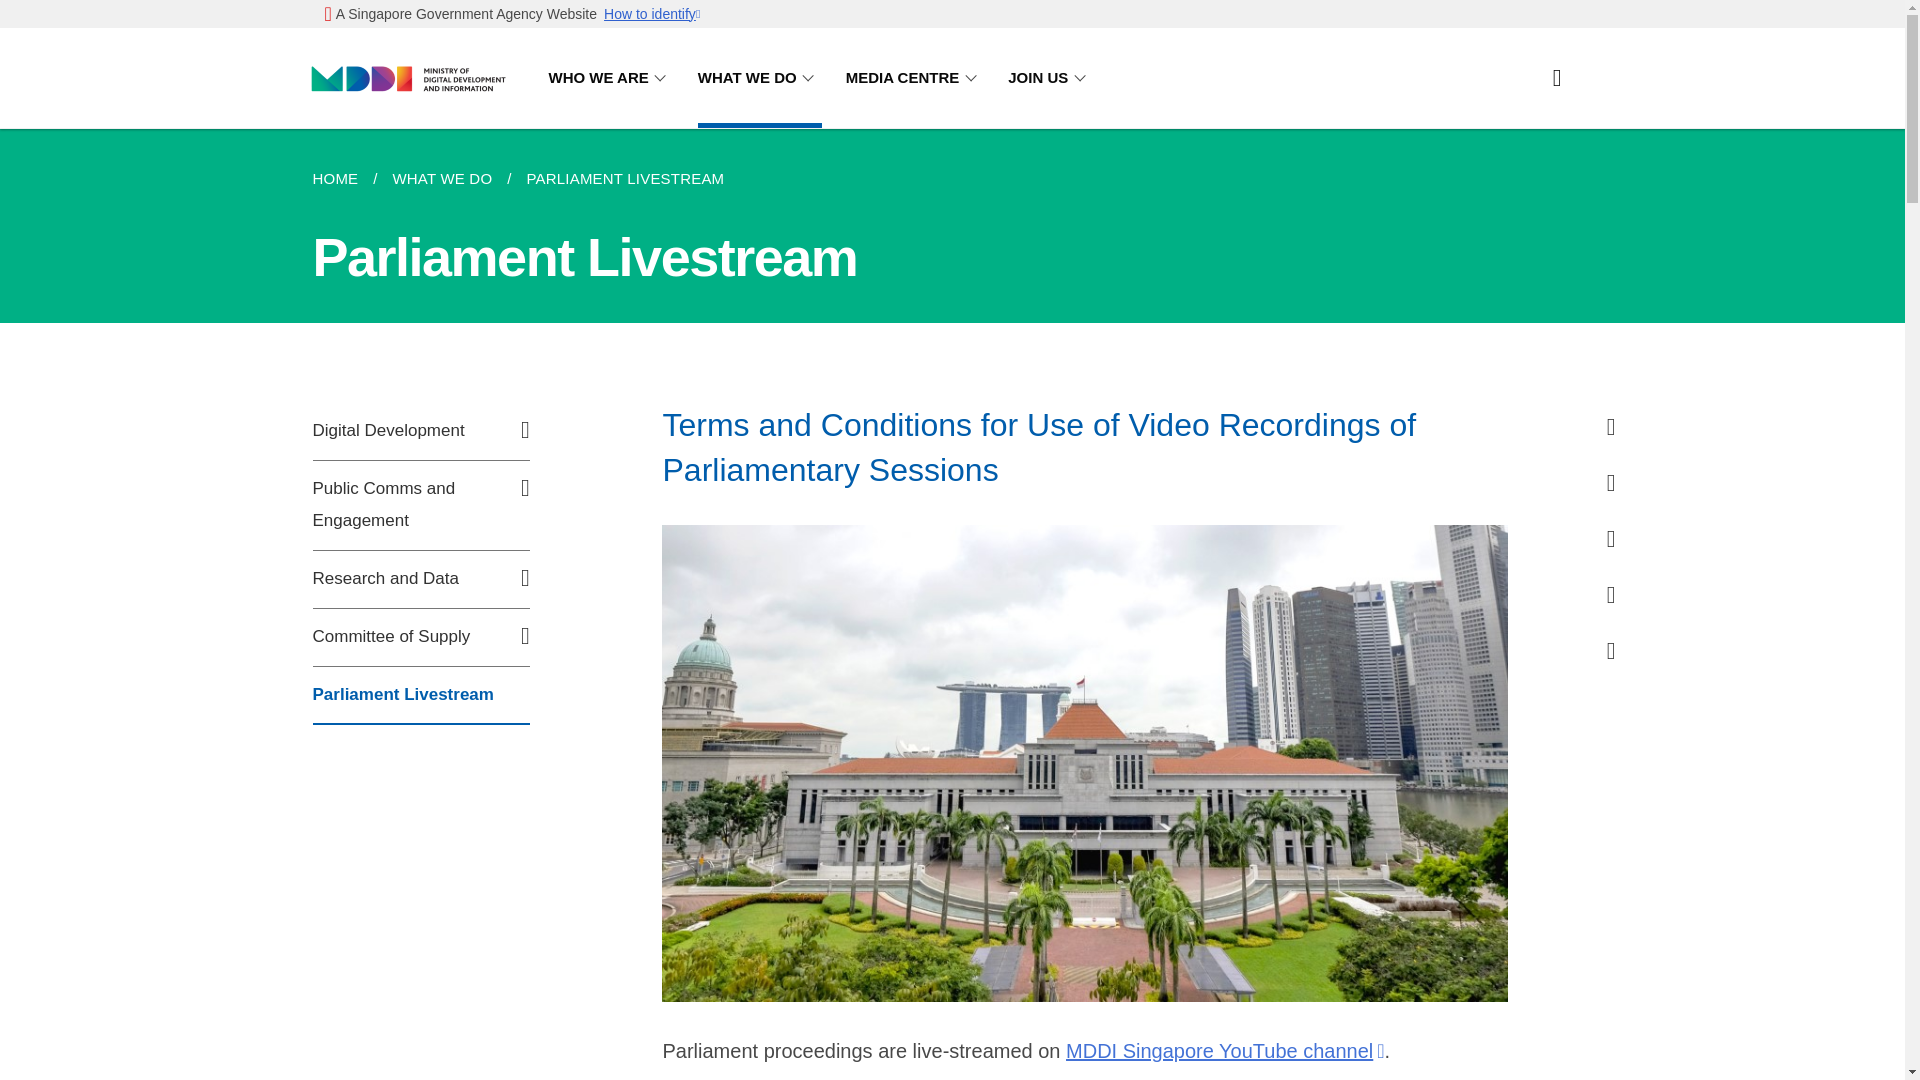 The height and width of the screenshot is (1080, 1920). I want to click on WHAT WE DO, so click(760, 78).